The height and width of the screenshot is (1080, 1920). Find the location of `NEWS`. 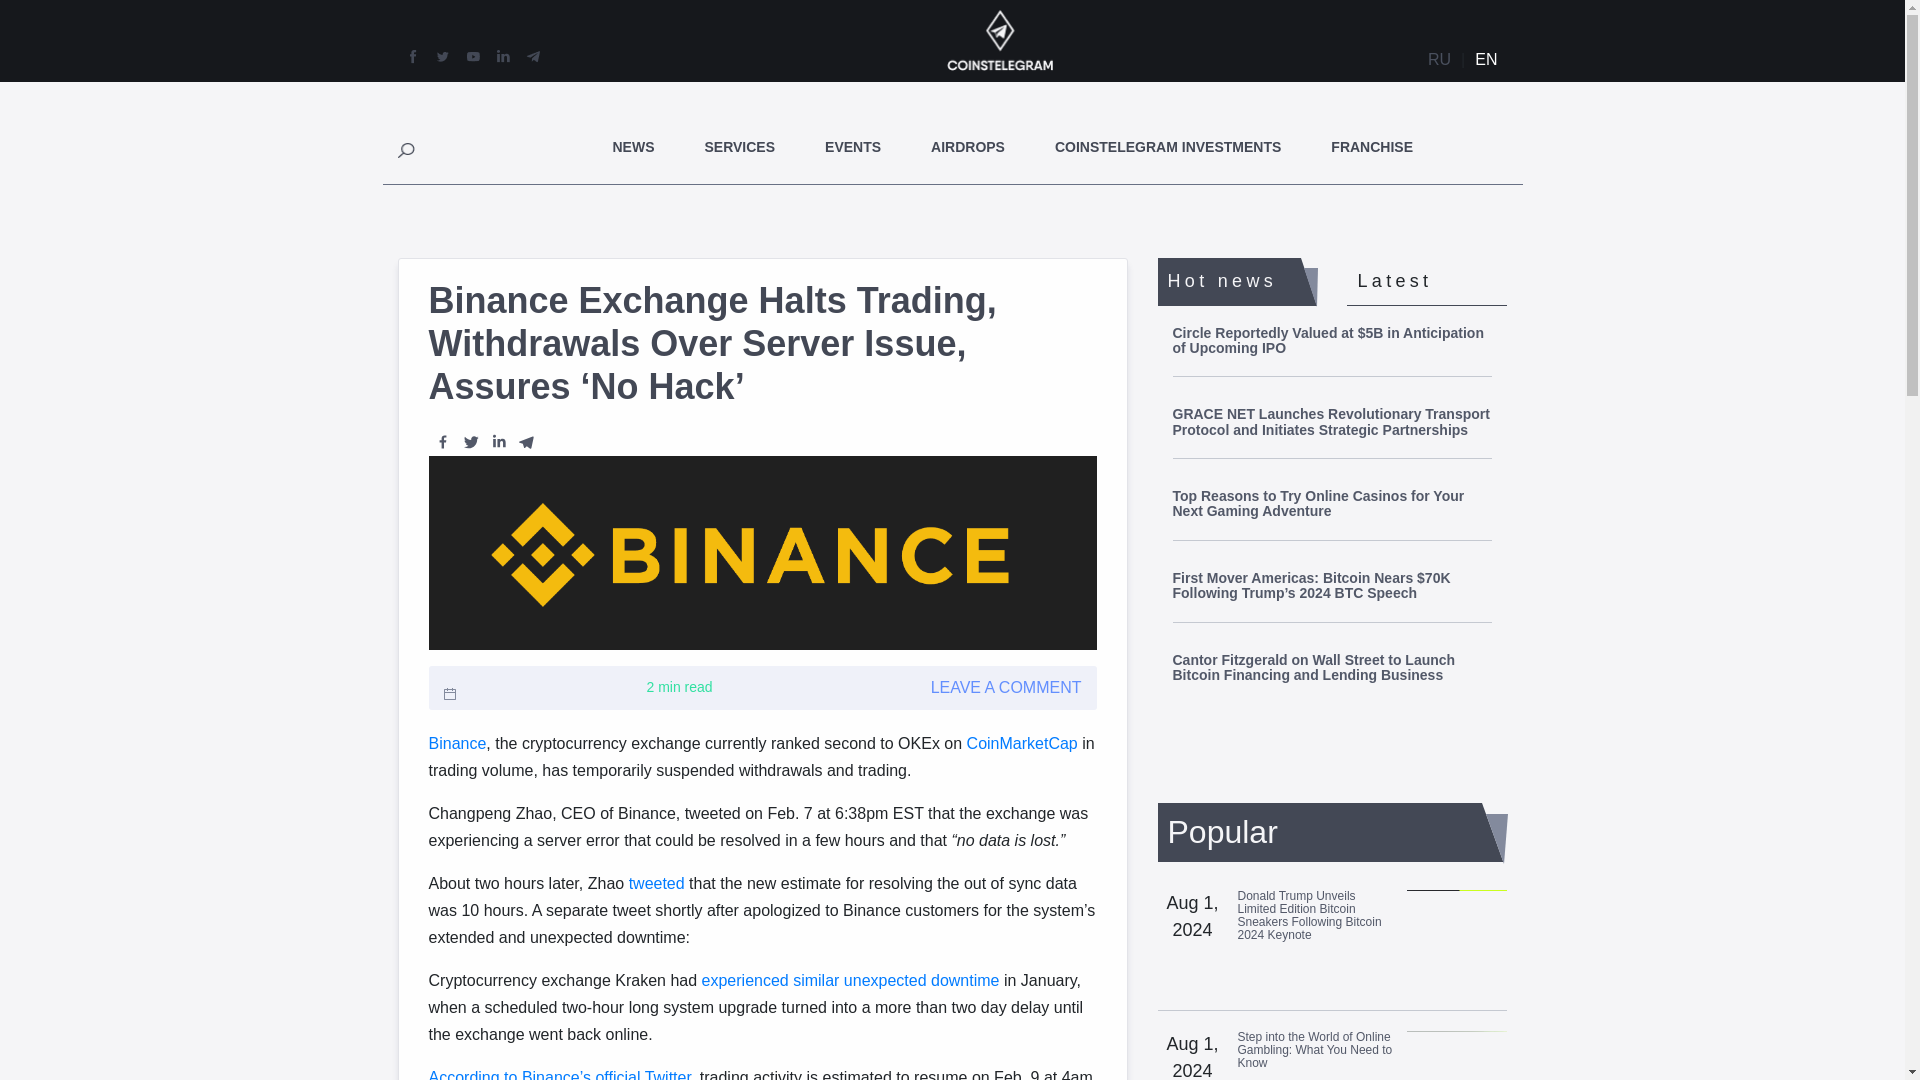

NEWS is located at coordinates (633, 146).